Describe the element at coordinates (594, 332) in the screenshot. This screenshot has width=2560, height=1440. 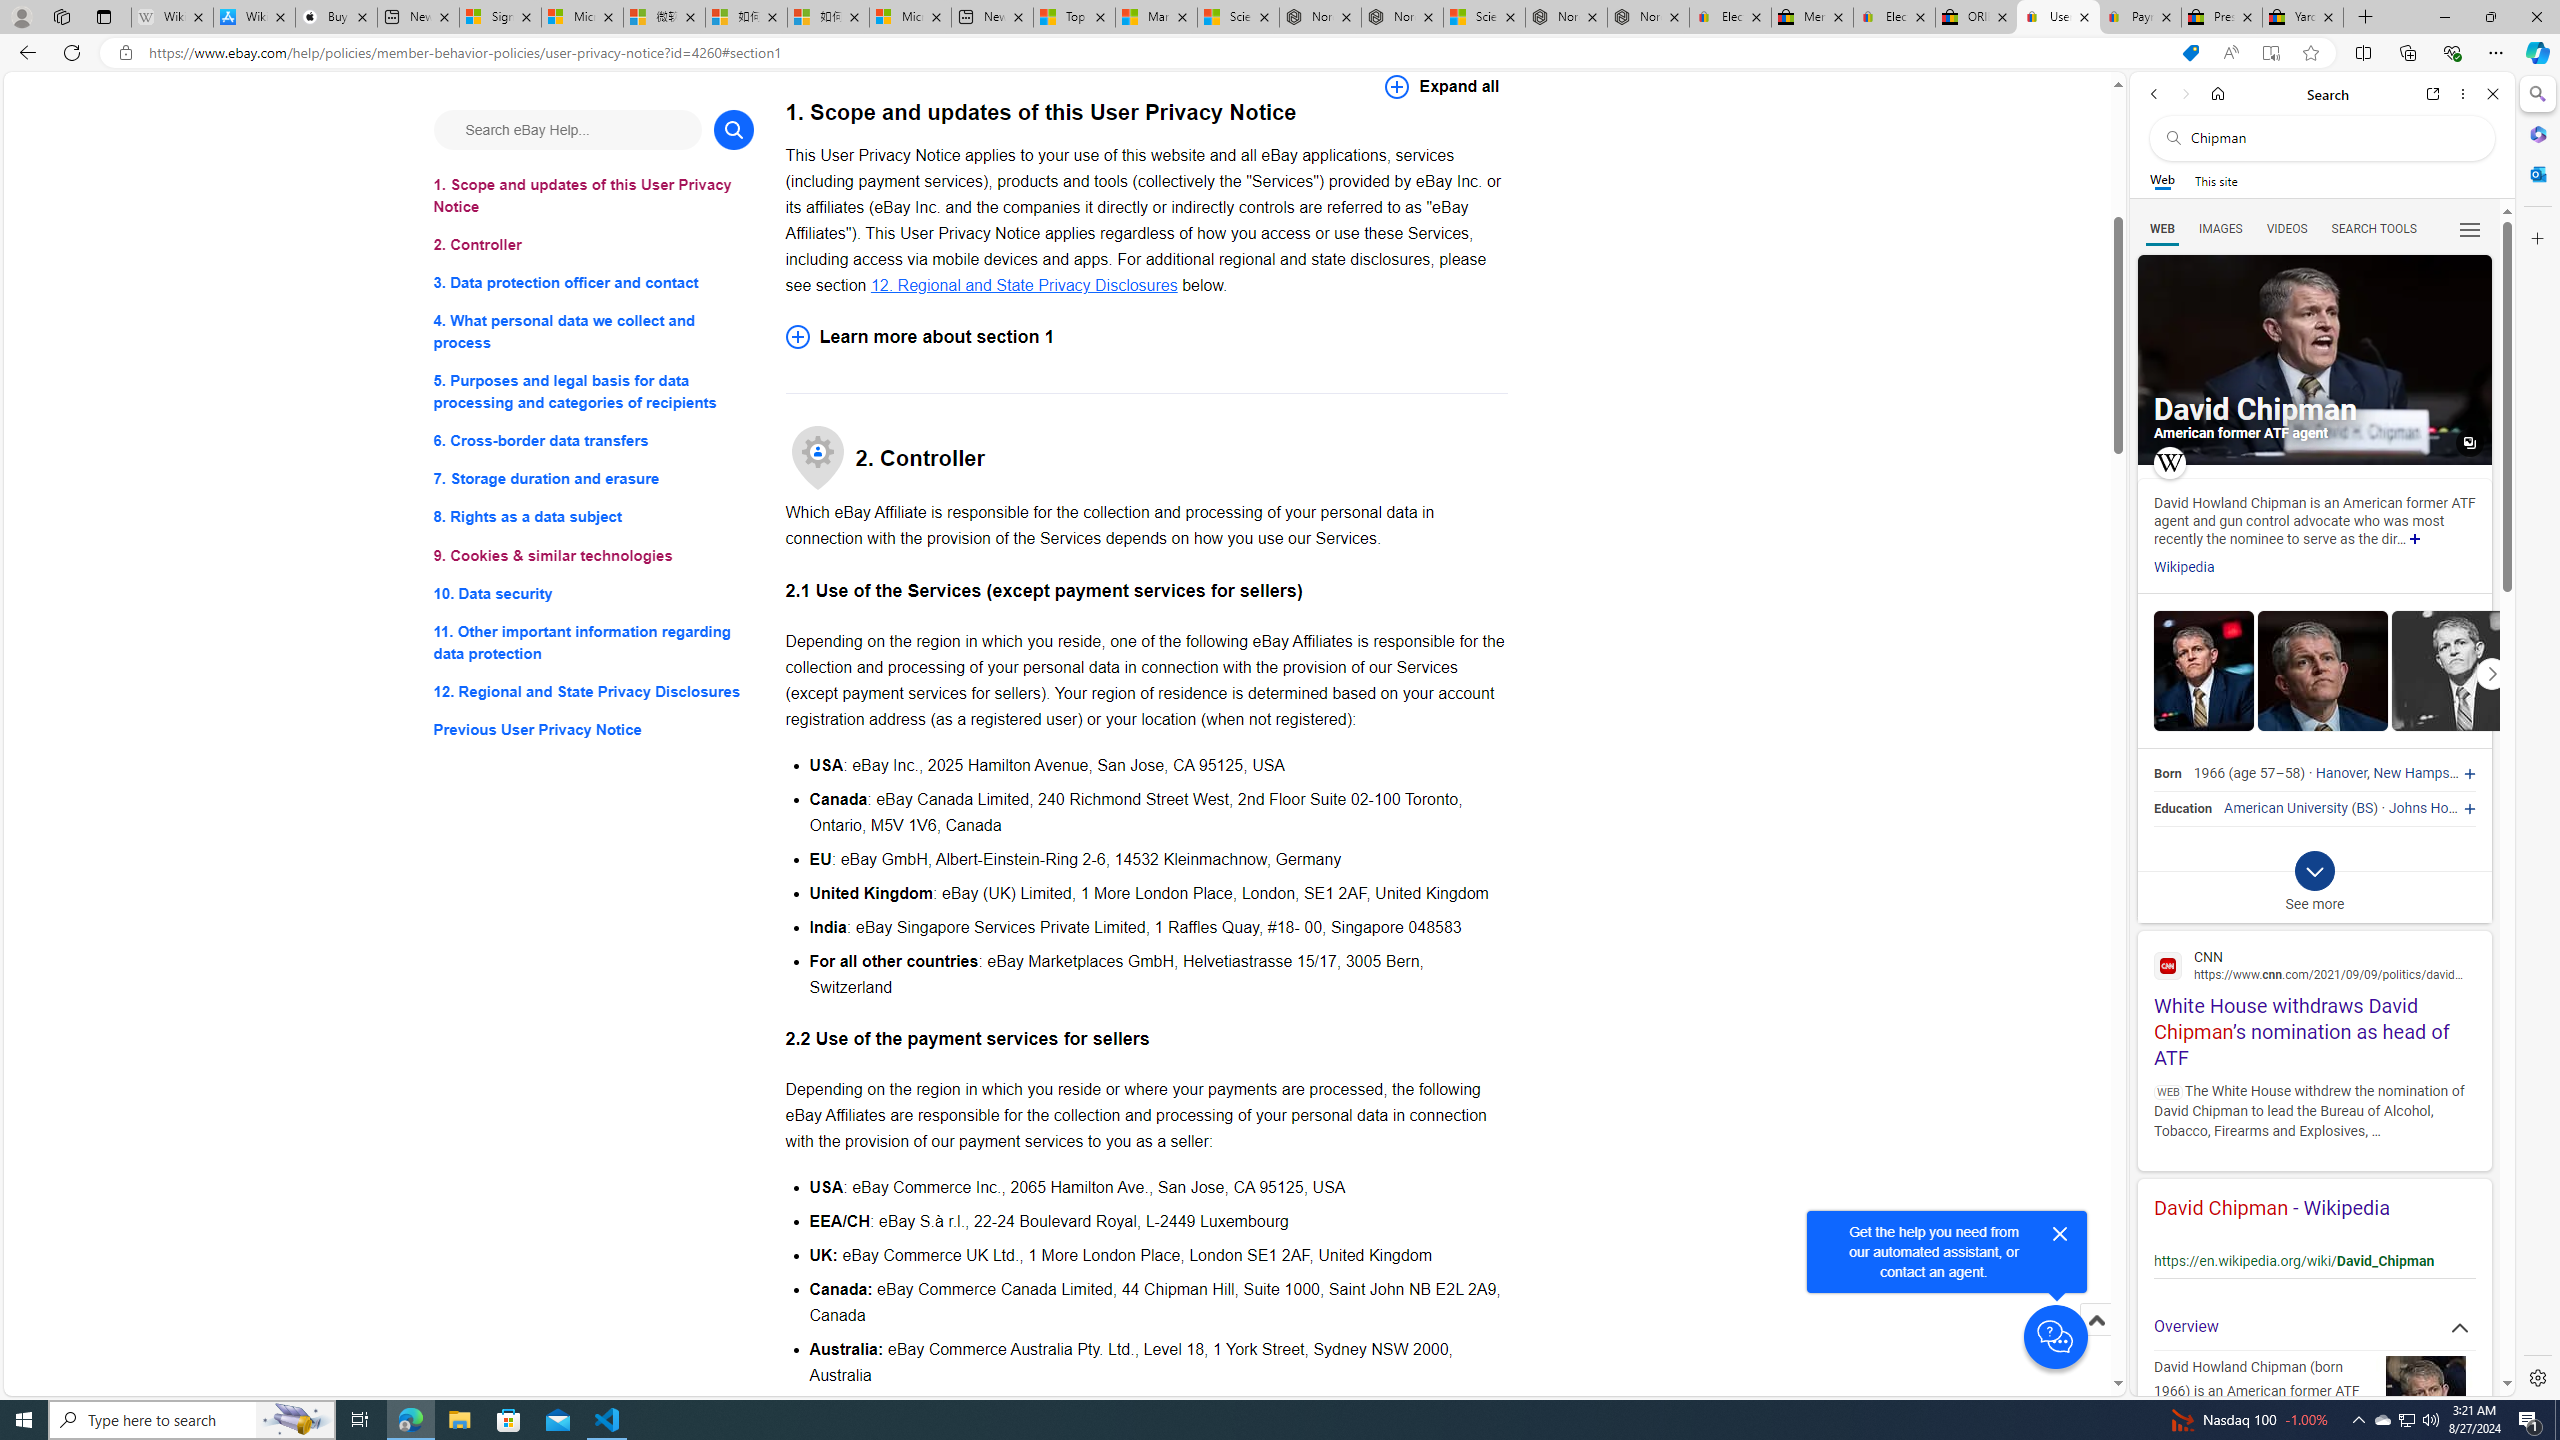
I see `4. What personal data we collect and process` at that location.